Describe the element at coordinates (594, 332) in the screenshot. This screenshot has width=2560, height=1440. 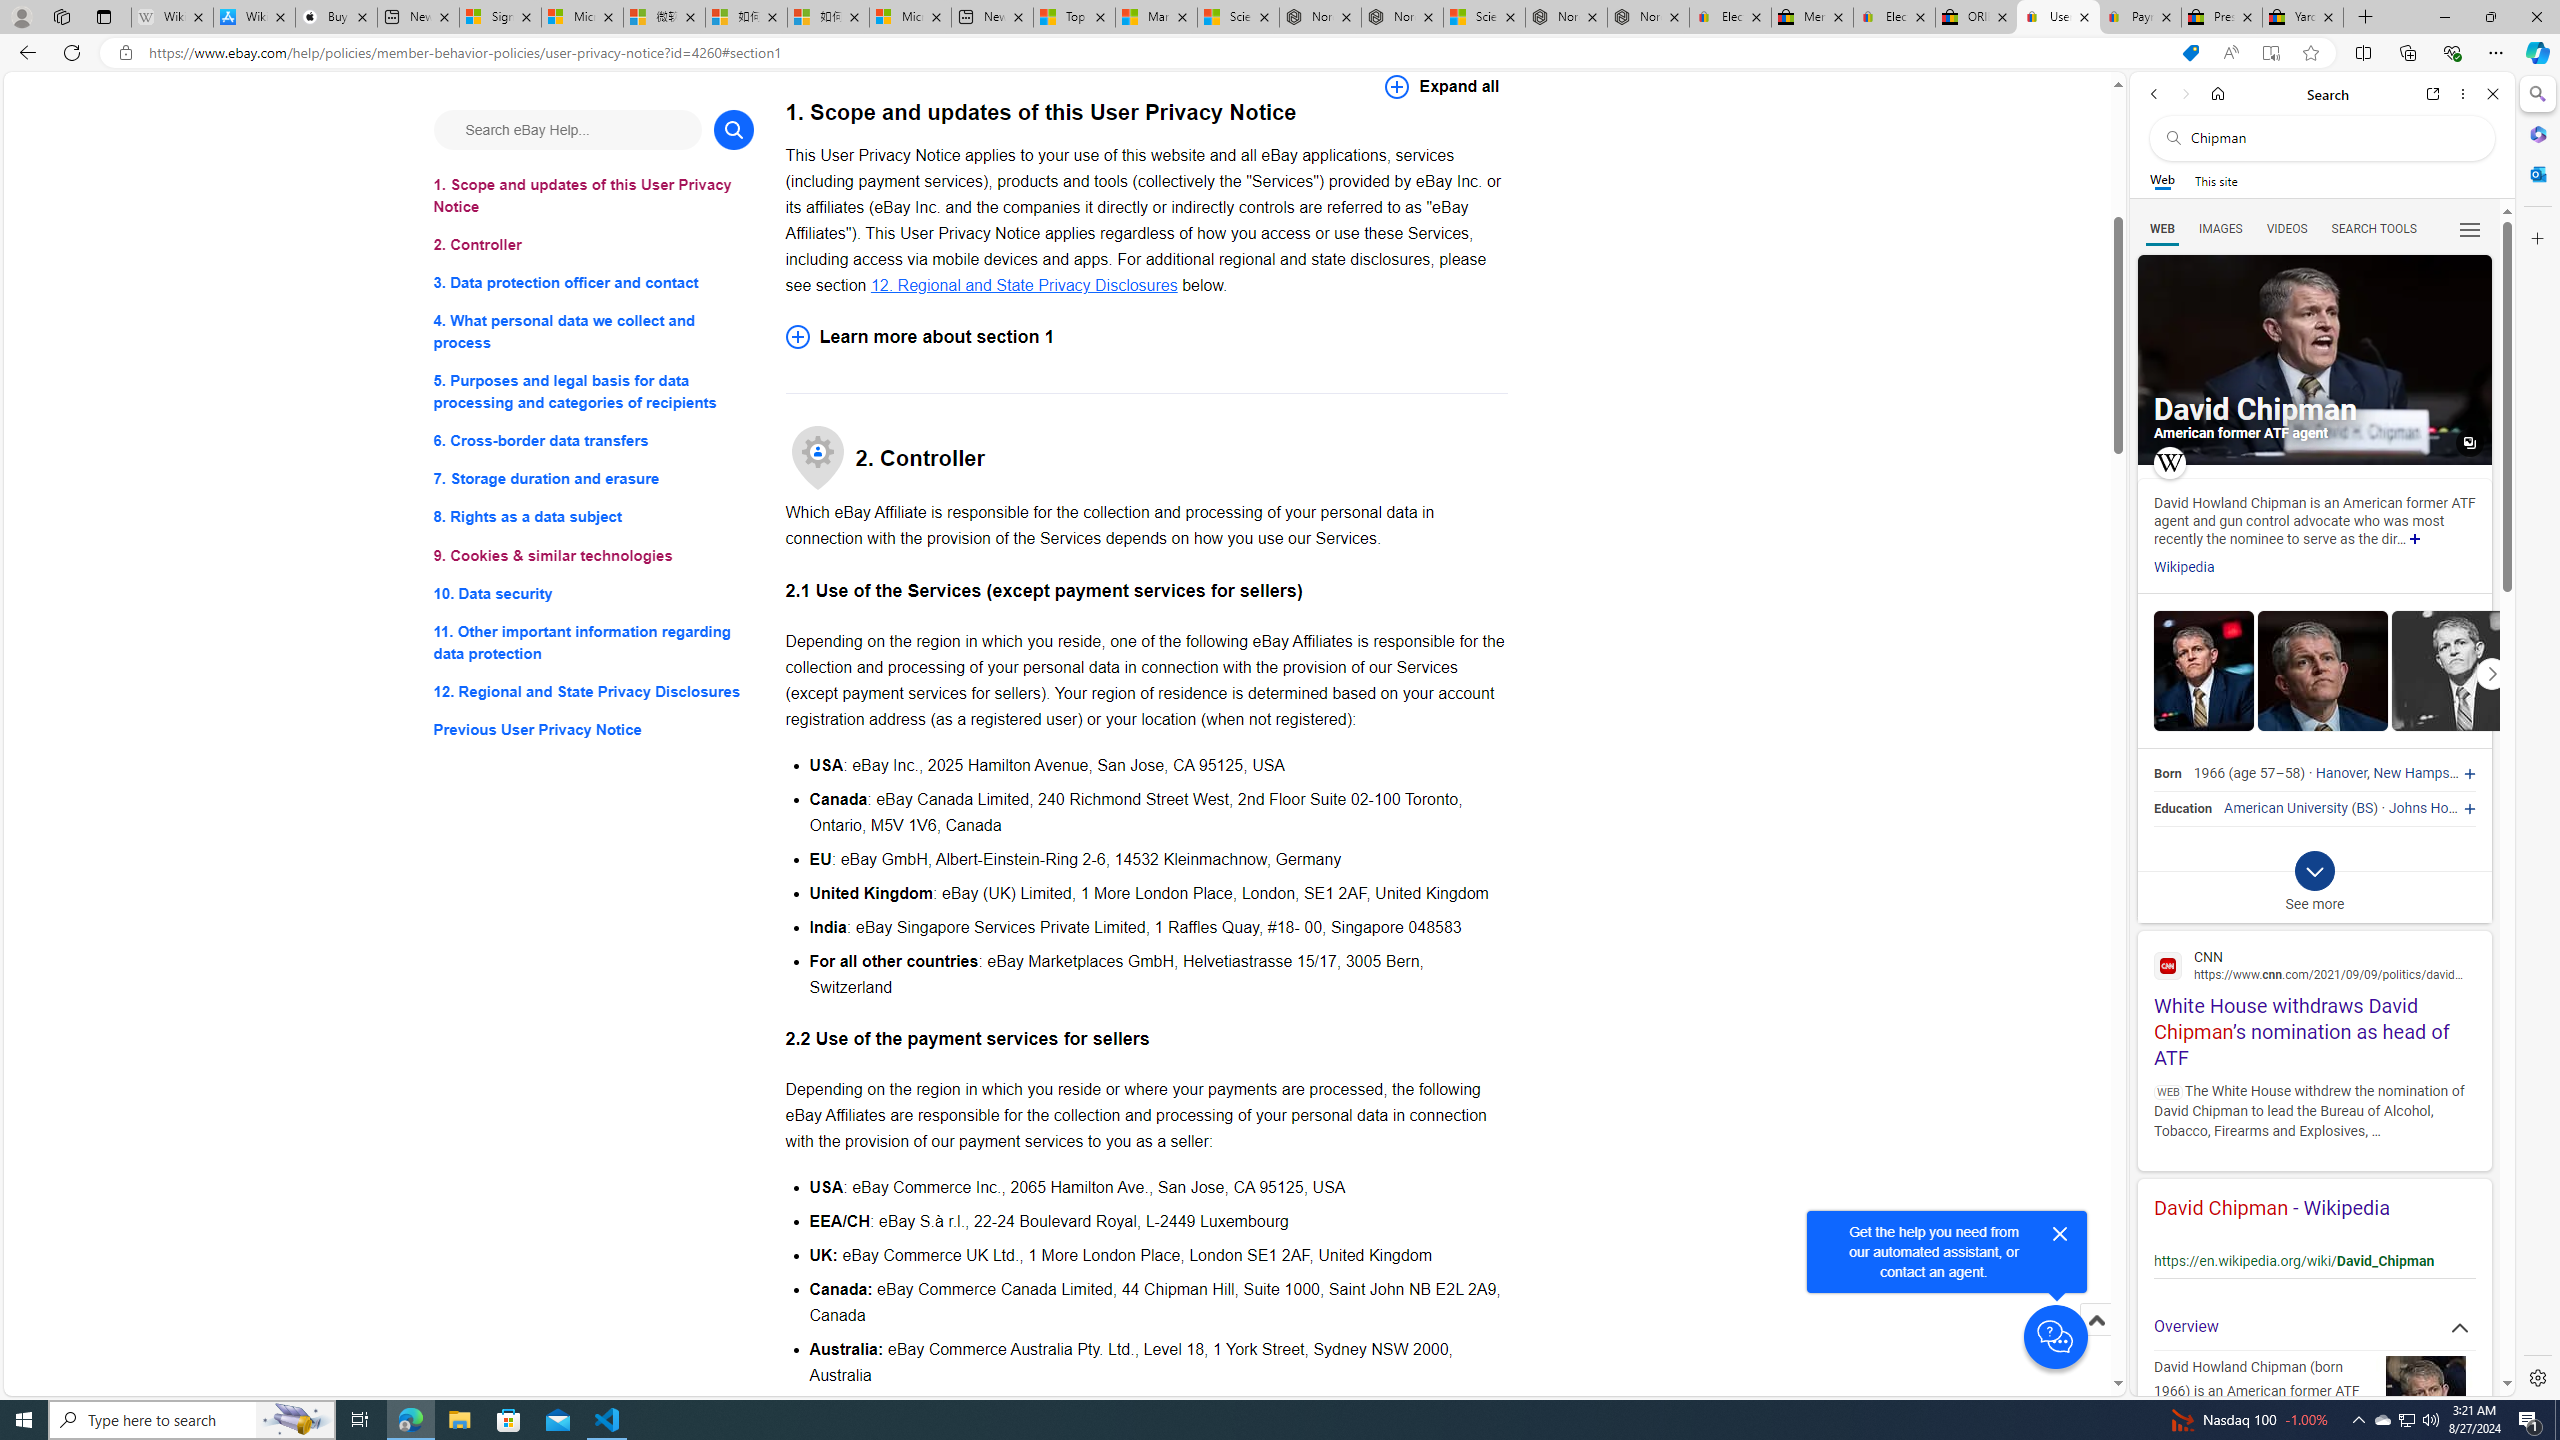
I see `4. What personal data we collect and process` at that location.